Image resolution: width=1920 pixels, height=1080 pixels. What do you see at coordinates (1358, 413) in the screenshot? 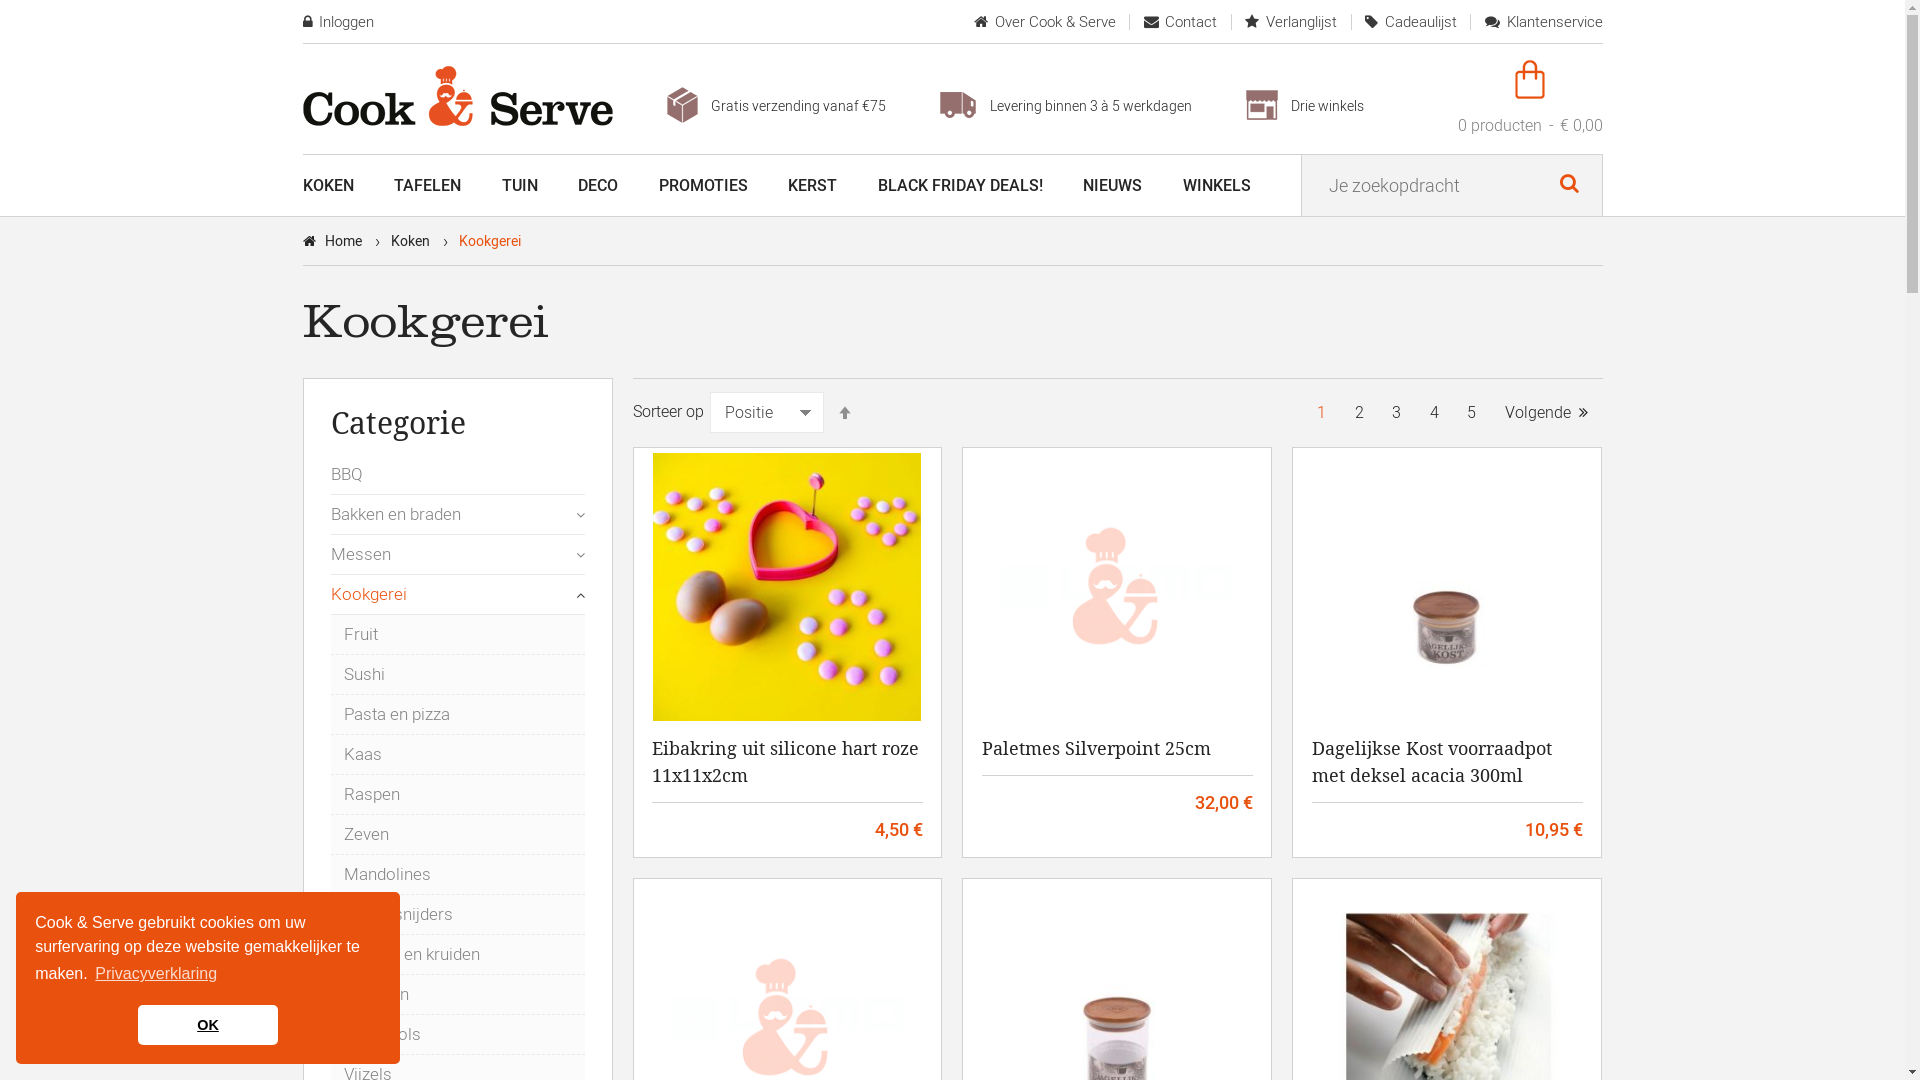
I see `2` at bounding box center [1358, 413].